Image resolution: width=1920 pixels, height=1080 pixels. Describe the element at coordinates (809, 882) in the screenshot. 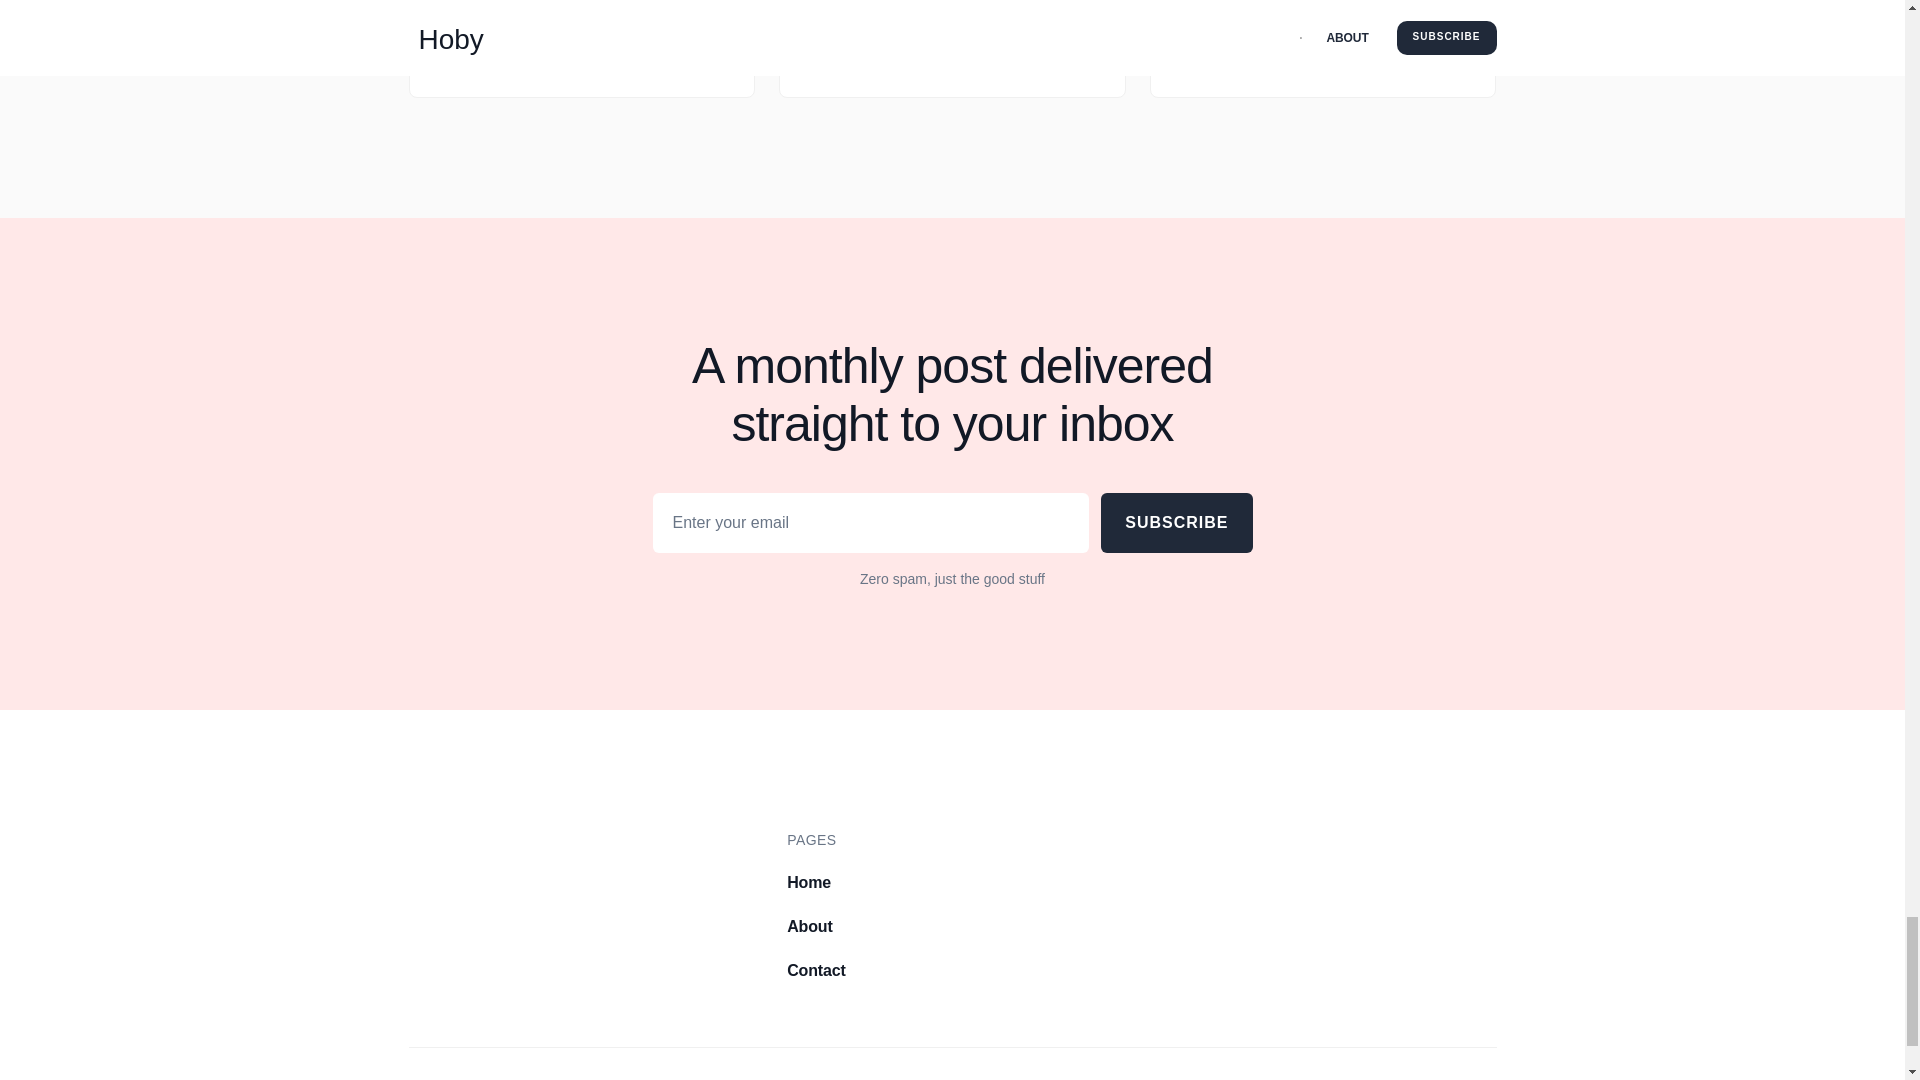

I see `Home` at that location.